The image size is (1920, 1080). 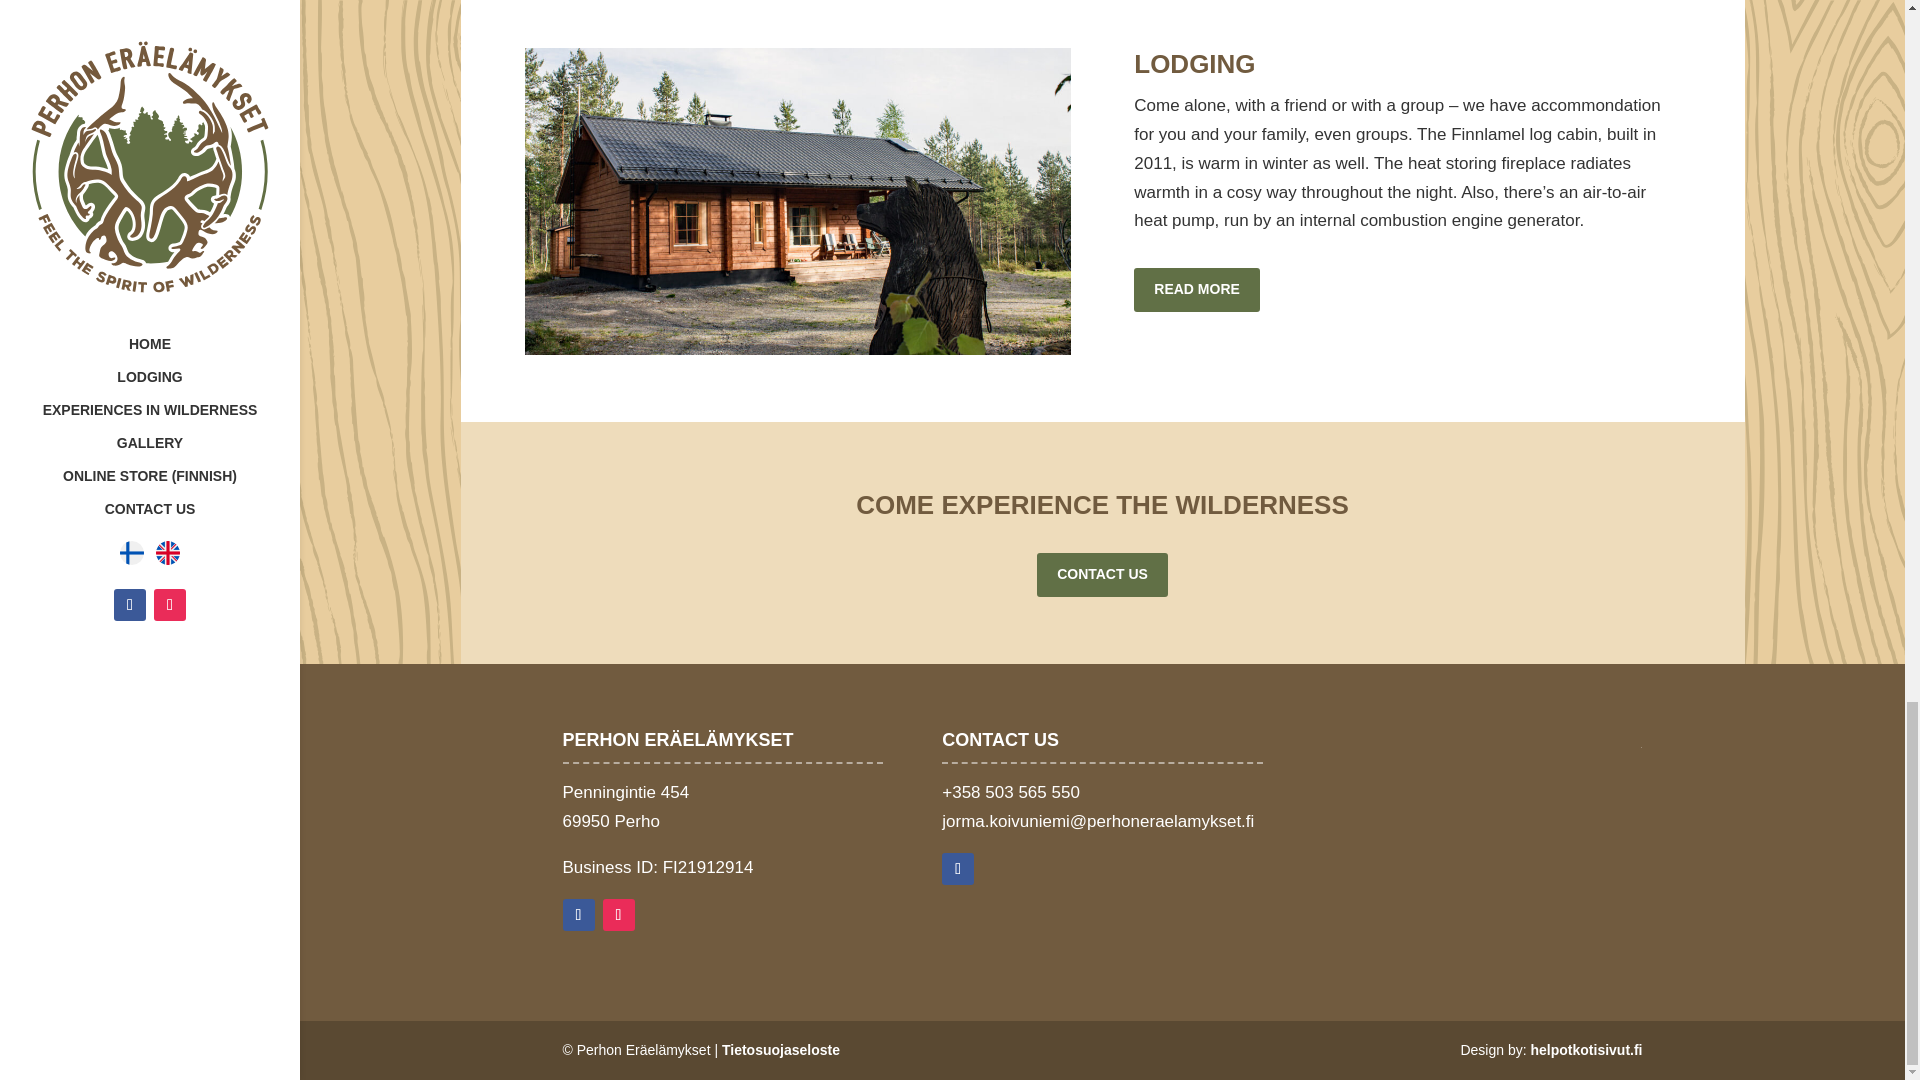 What do you see at coordinates (1196, 290) in the screenshot?
I see `READ MORE` at bounding box center [1196, 290].